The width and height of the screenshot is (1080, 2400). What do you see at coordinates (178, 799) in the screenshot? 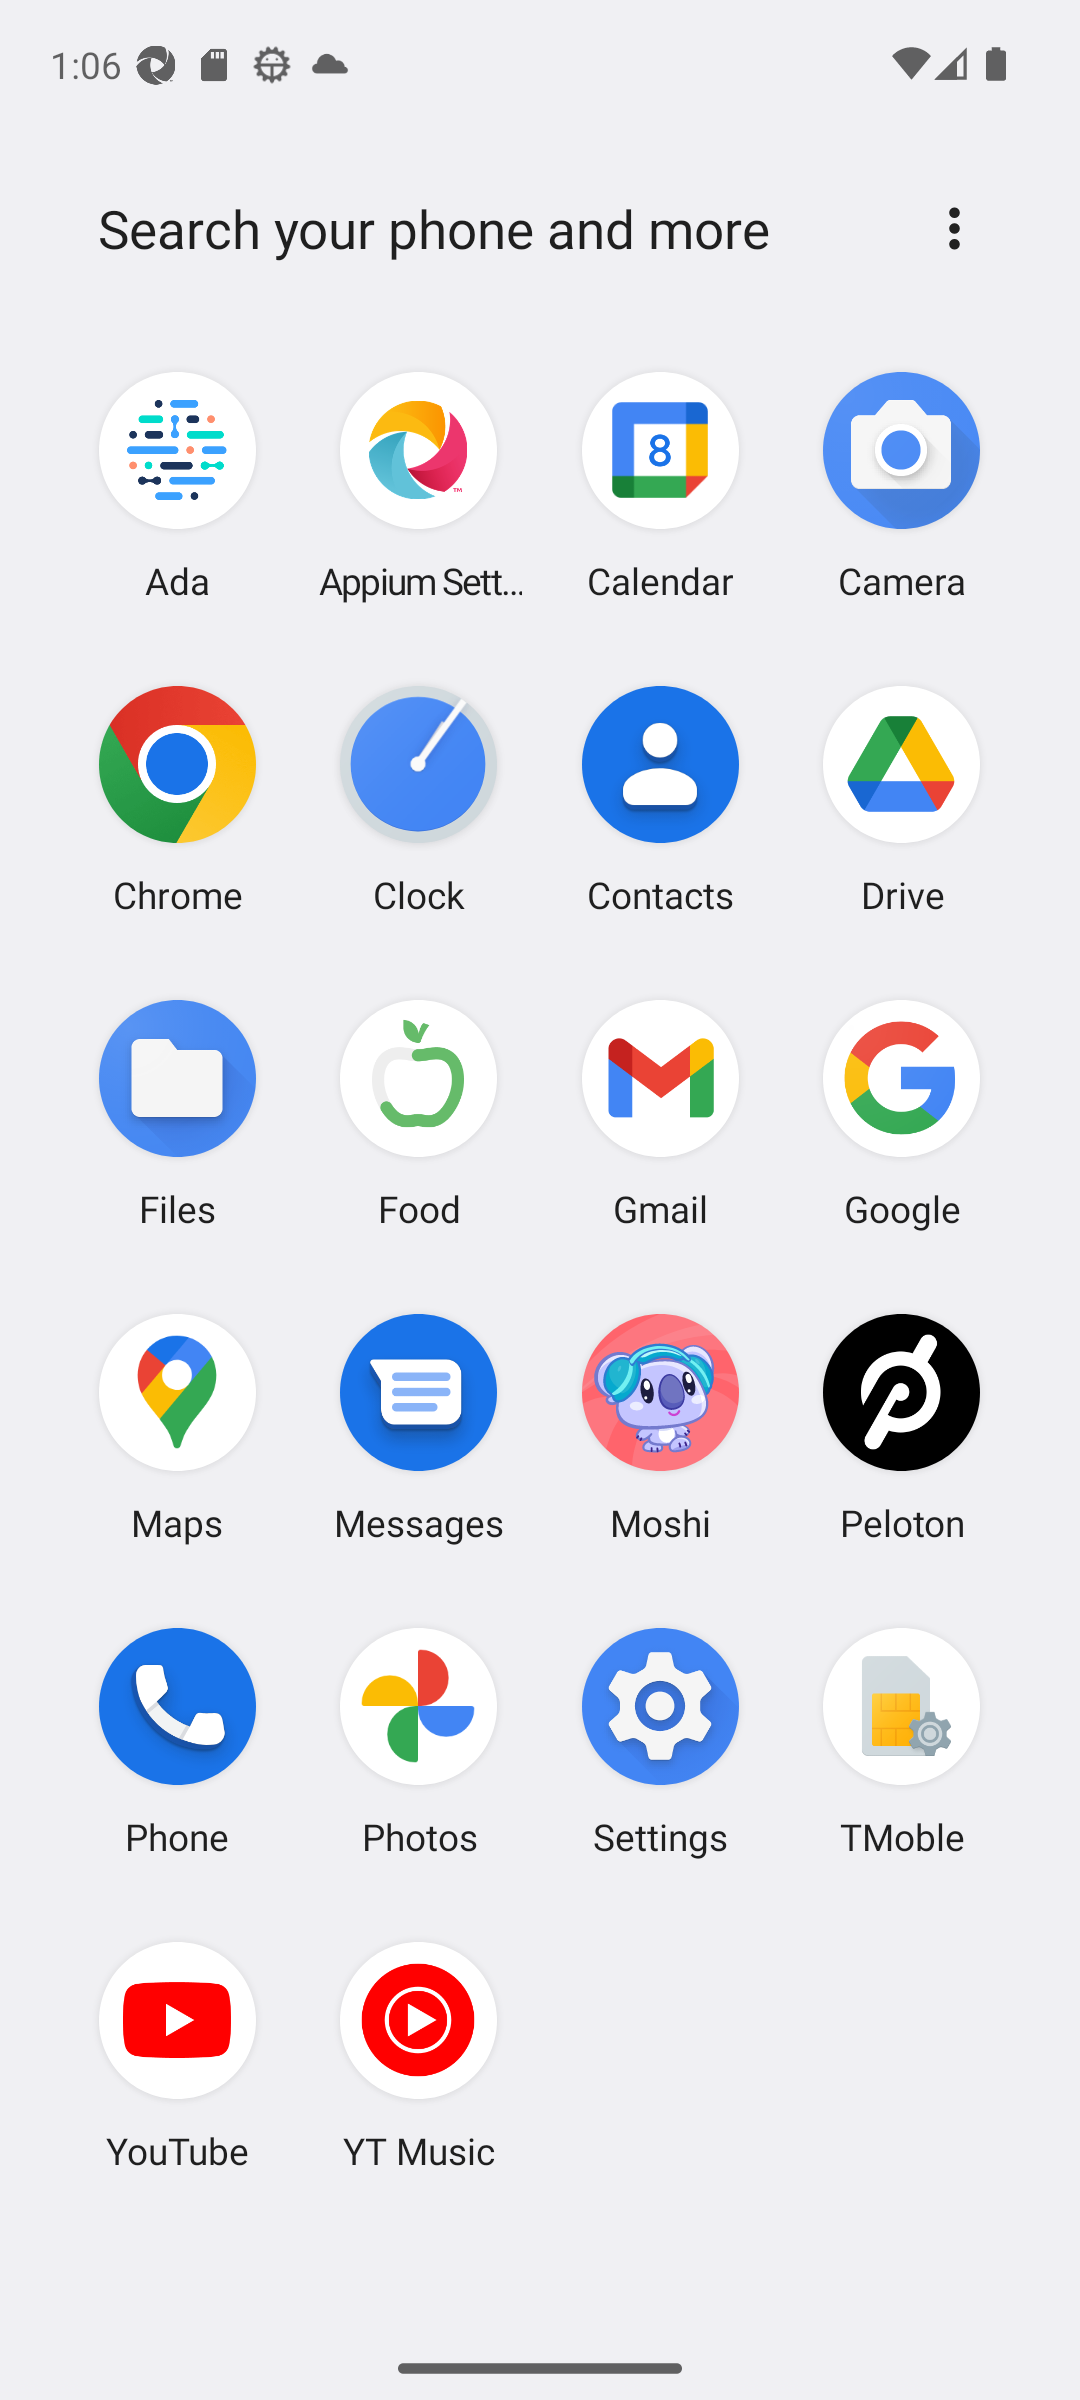
I see `Chrome` at bounding box center [178, 799].